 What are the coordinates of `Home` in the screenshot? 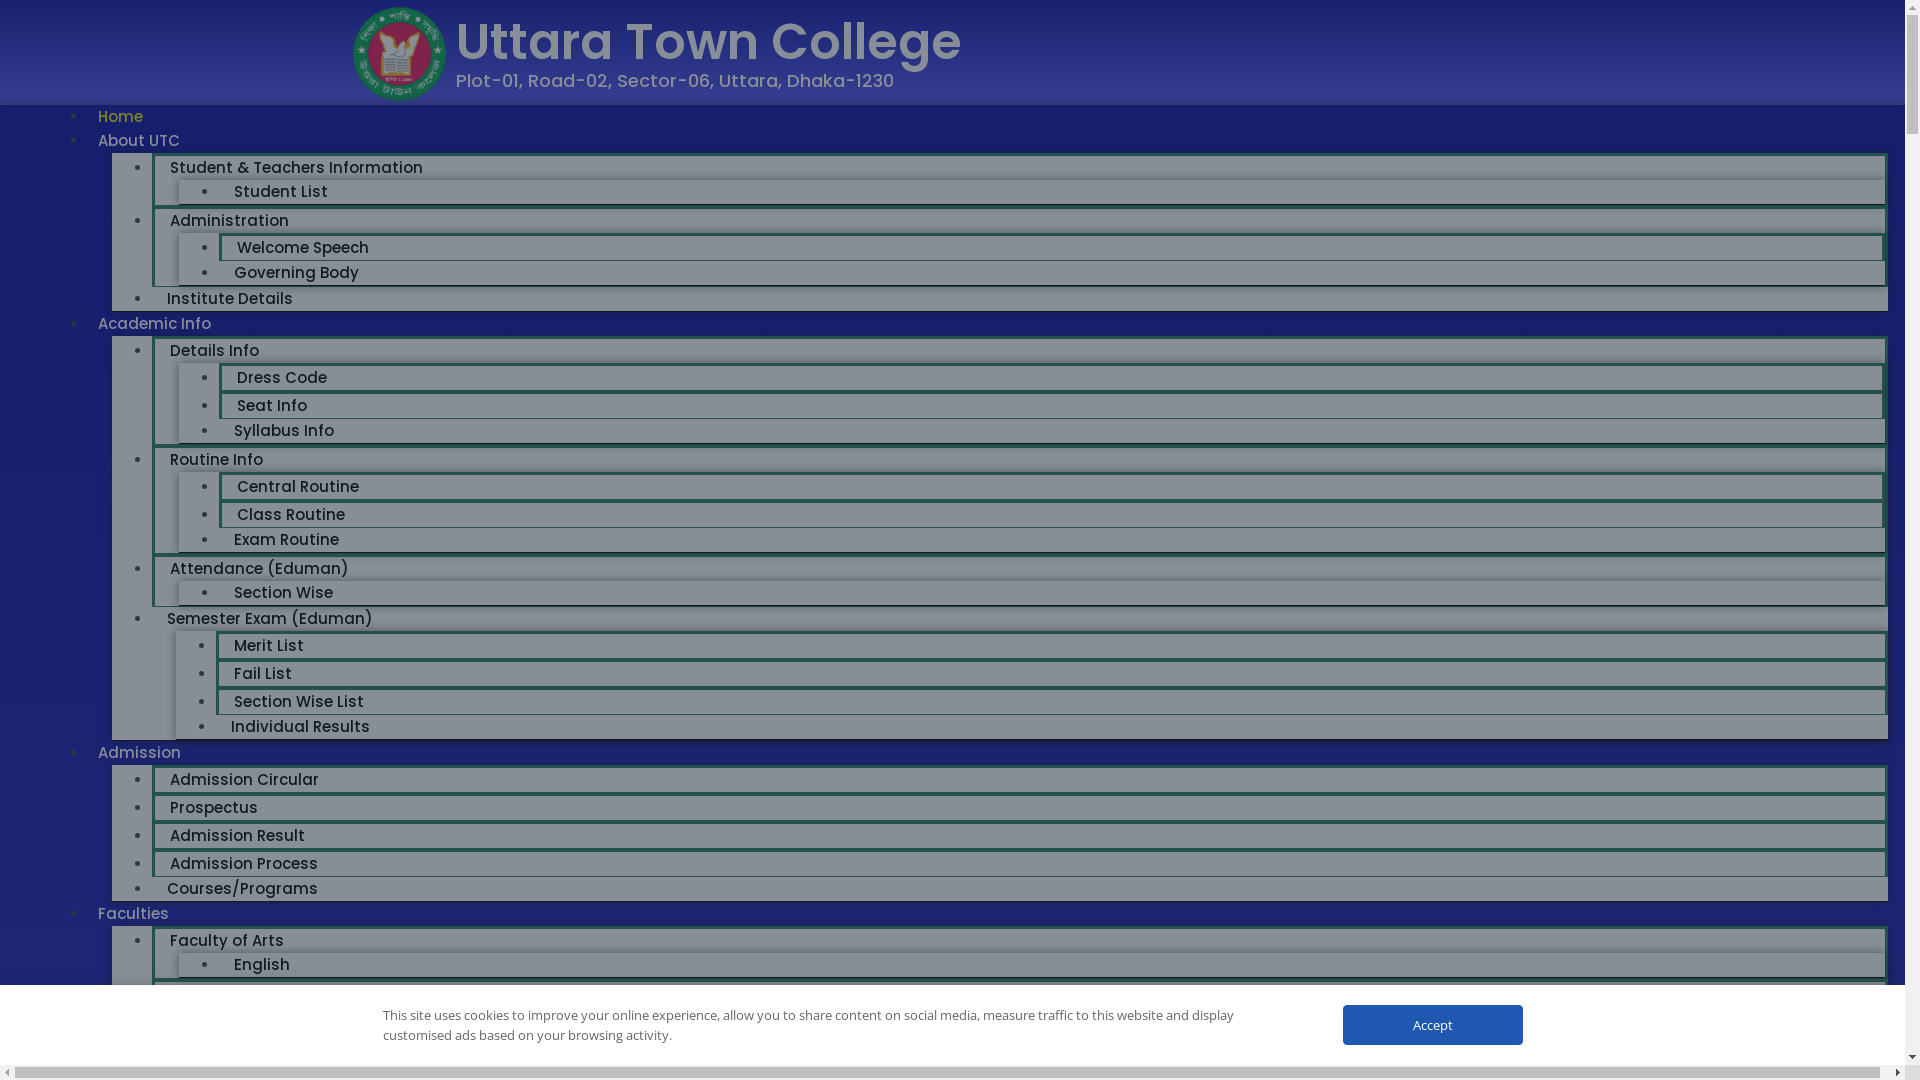 It's located at (120, 116).